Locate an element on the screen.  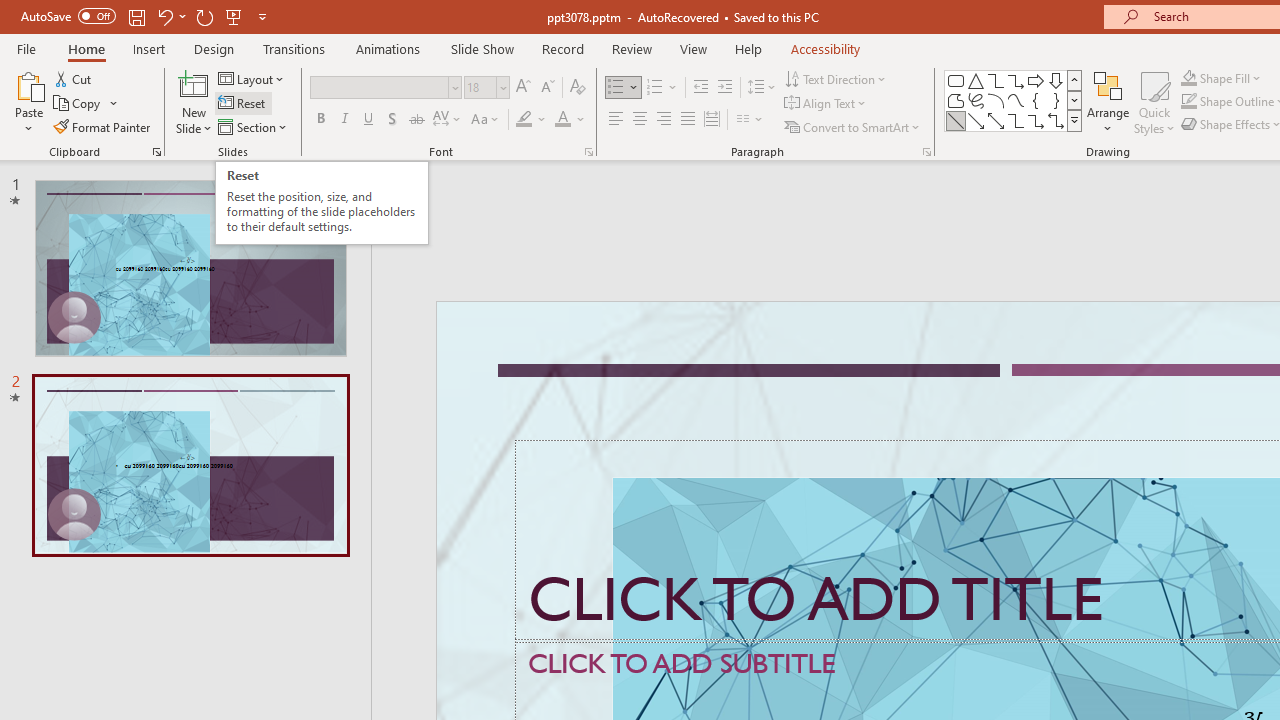
Reset is located at coordinates (243, 104).